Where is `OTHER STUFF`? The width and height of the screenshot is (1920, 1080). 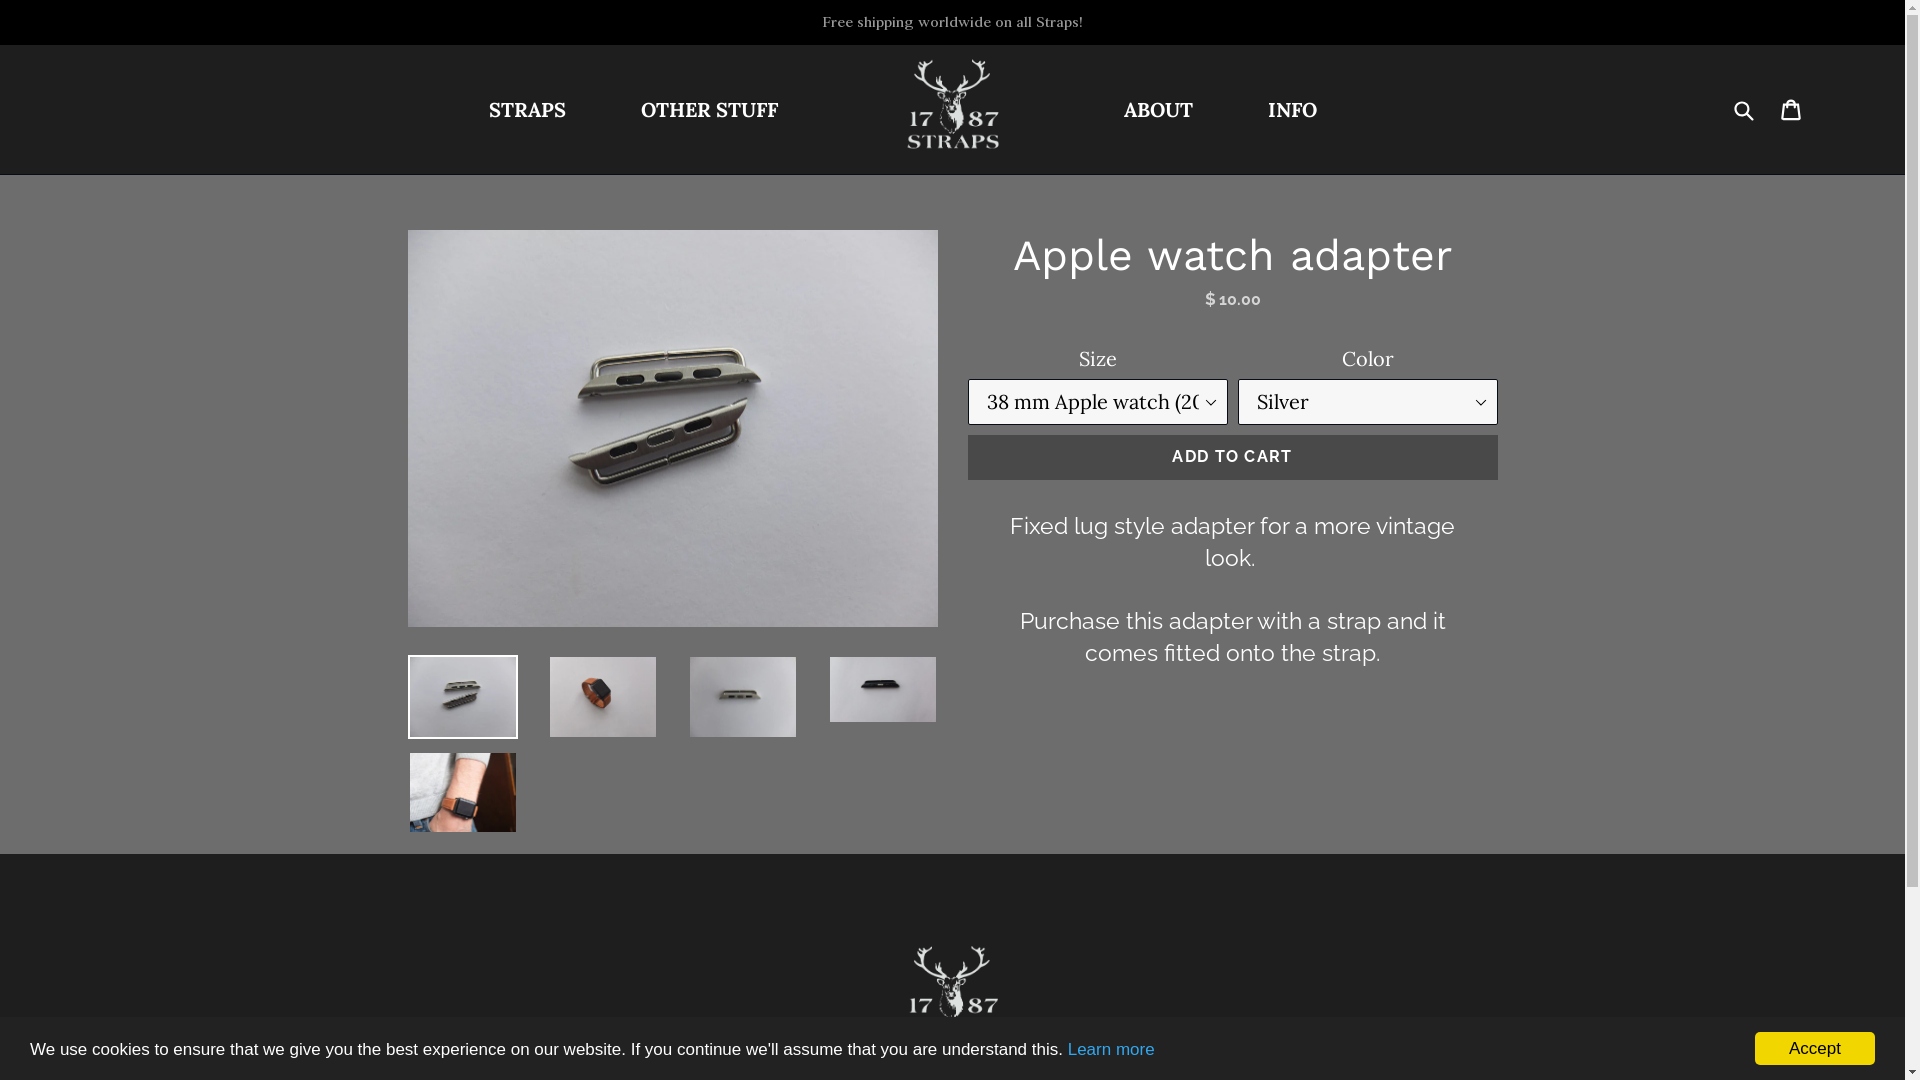
OTHER STUFF is located at coordinates (708, 110).